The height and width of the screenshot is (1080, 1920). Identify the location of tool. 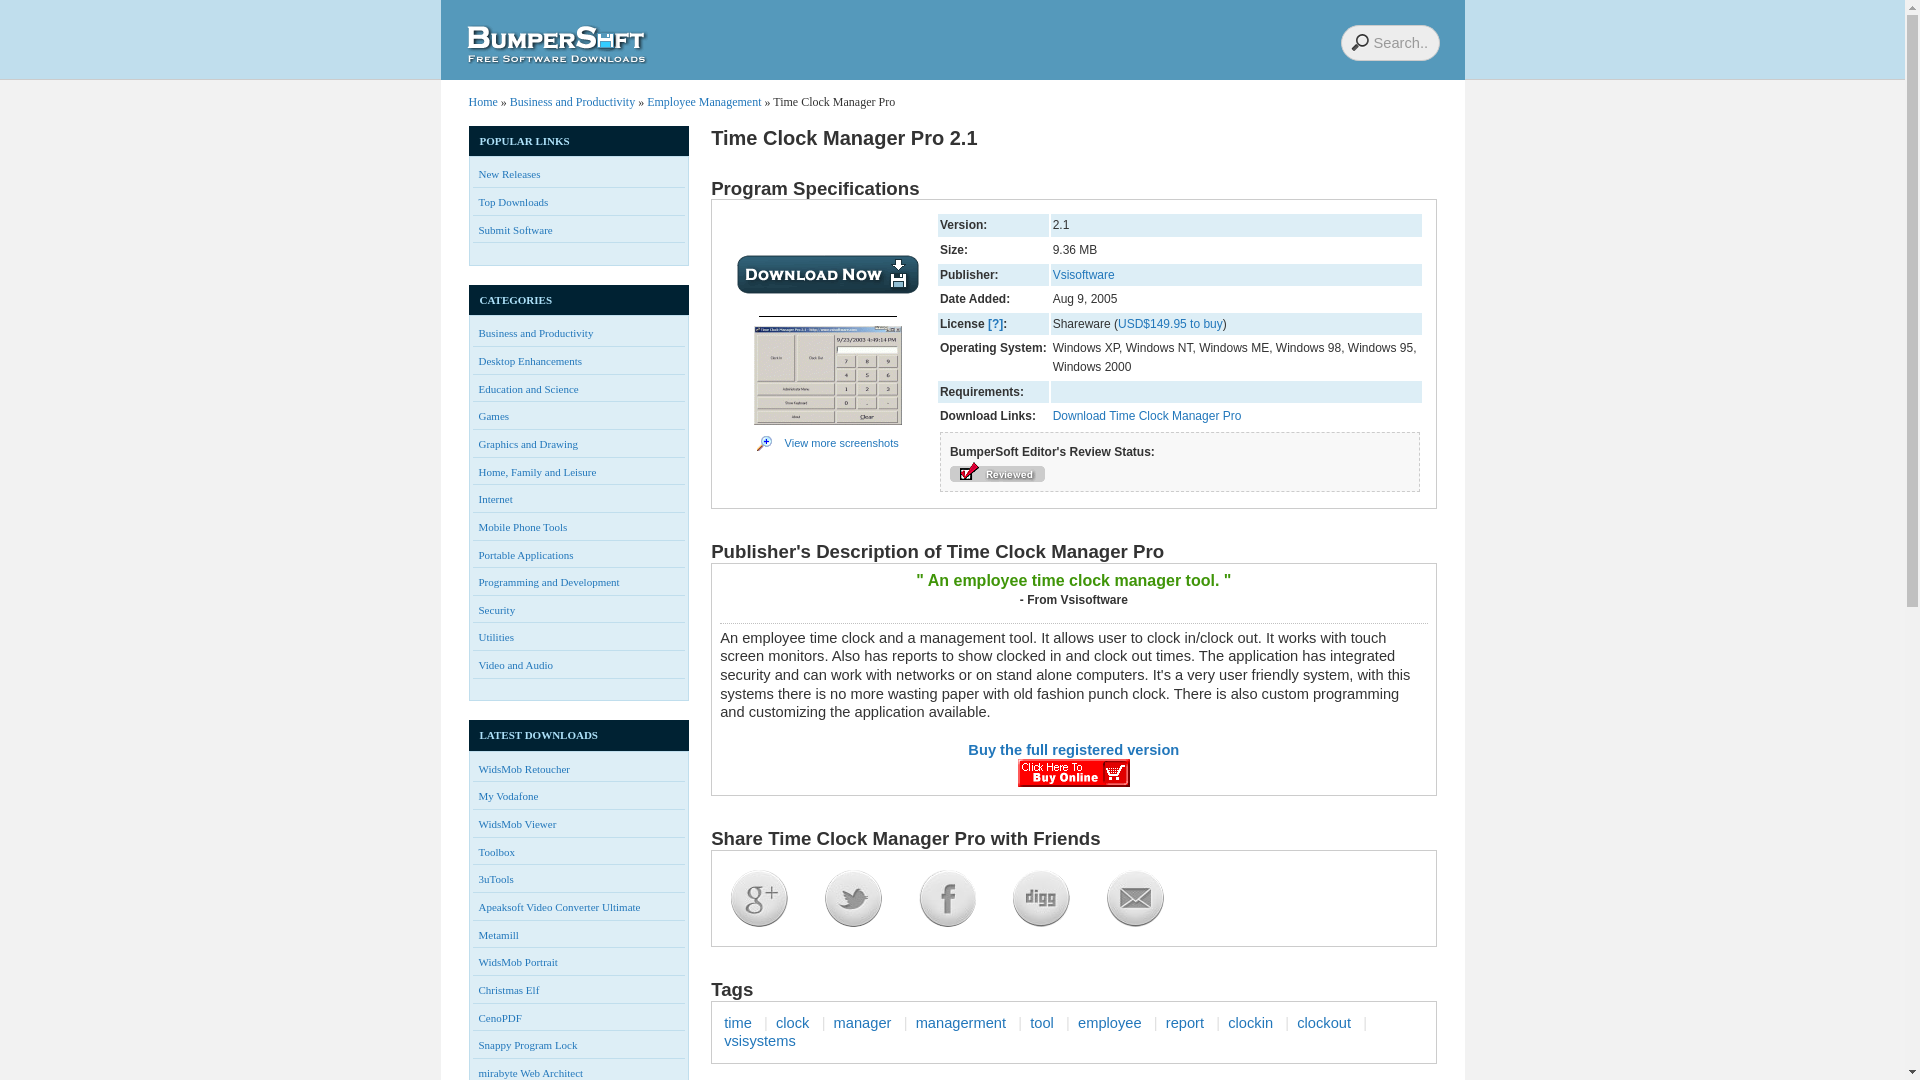
(1042, 1023).